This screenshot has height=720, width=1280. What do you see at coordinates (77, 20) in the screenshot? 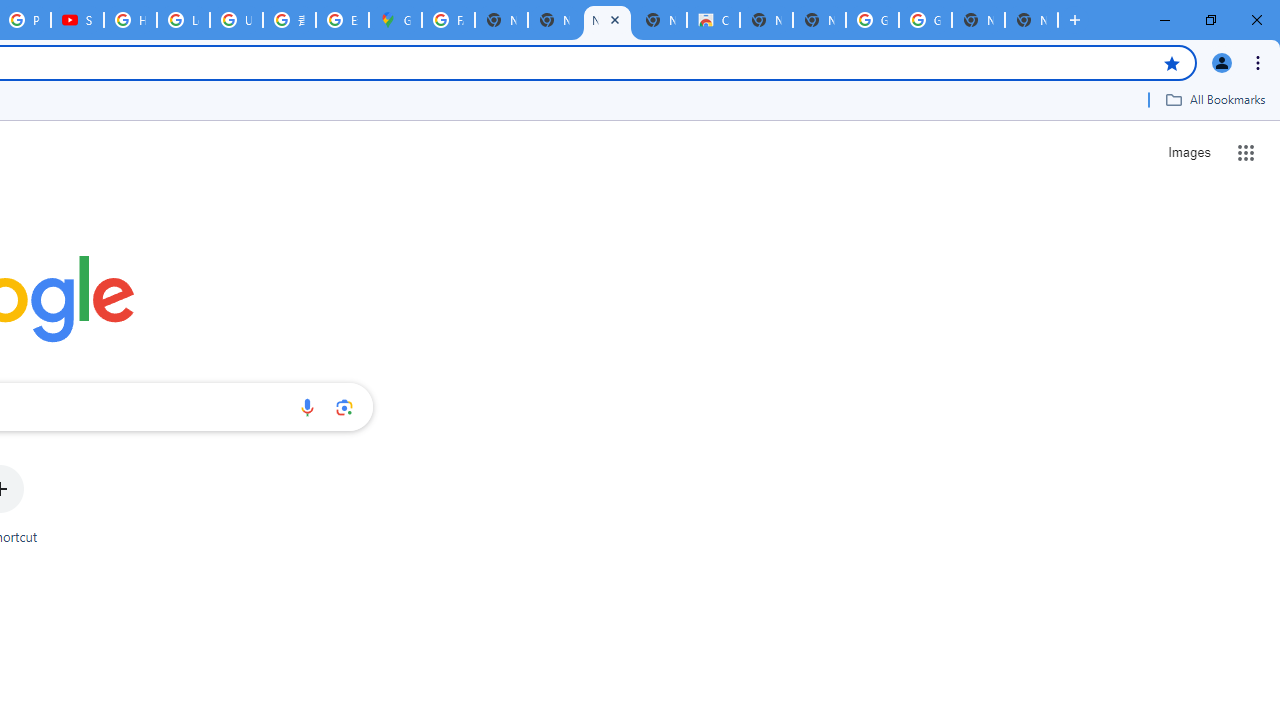
I see `Subscriptions - YouTube` at bounding box center [77, 20].